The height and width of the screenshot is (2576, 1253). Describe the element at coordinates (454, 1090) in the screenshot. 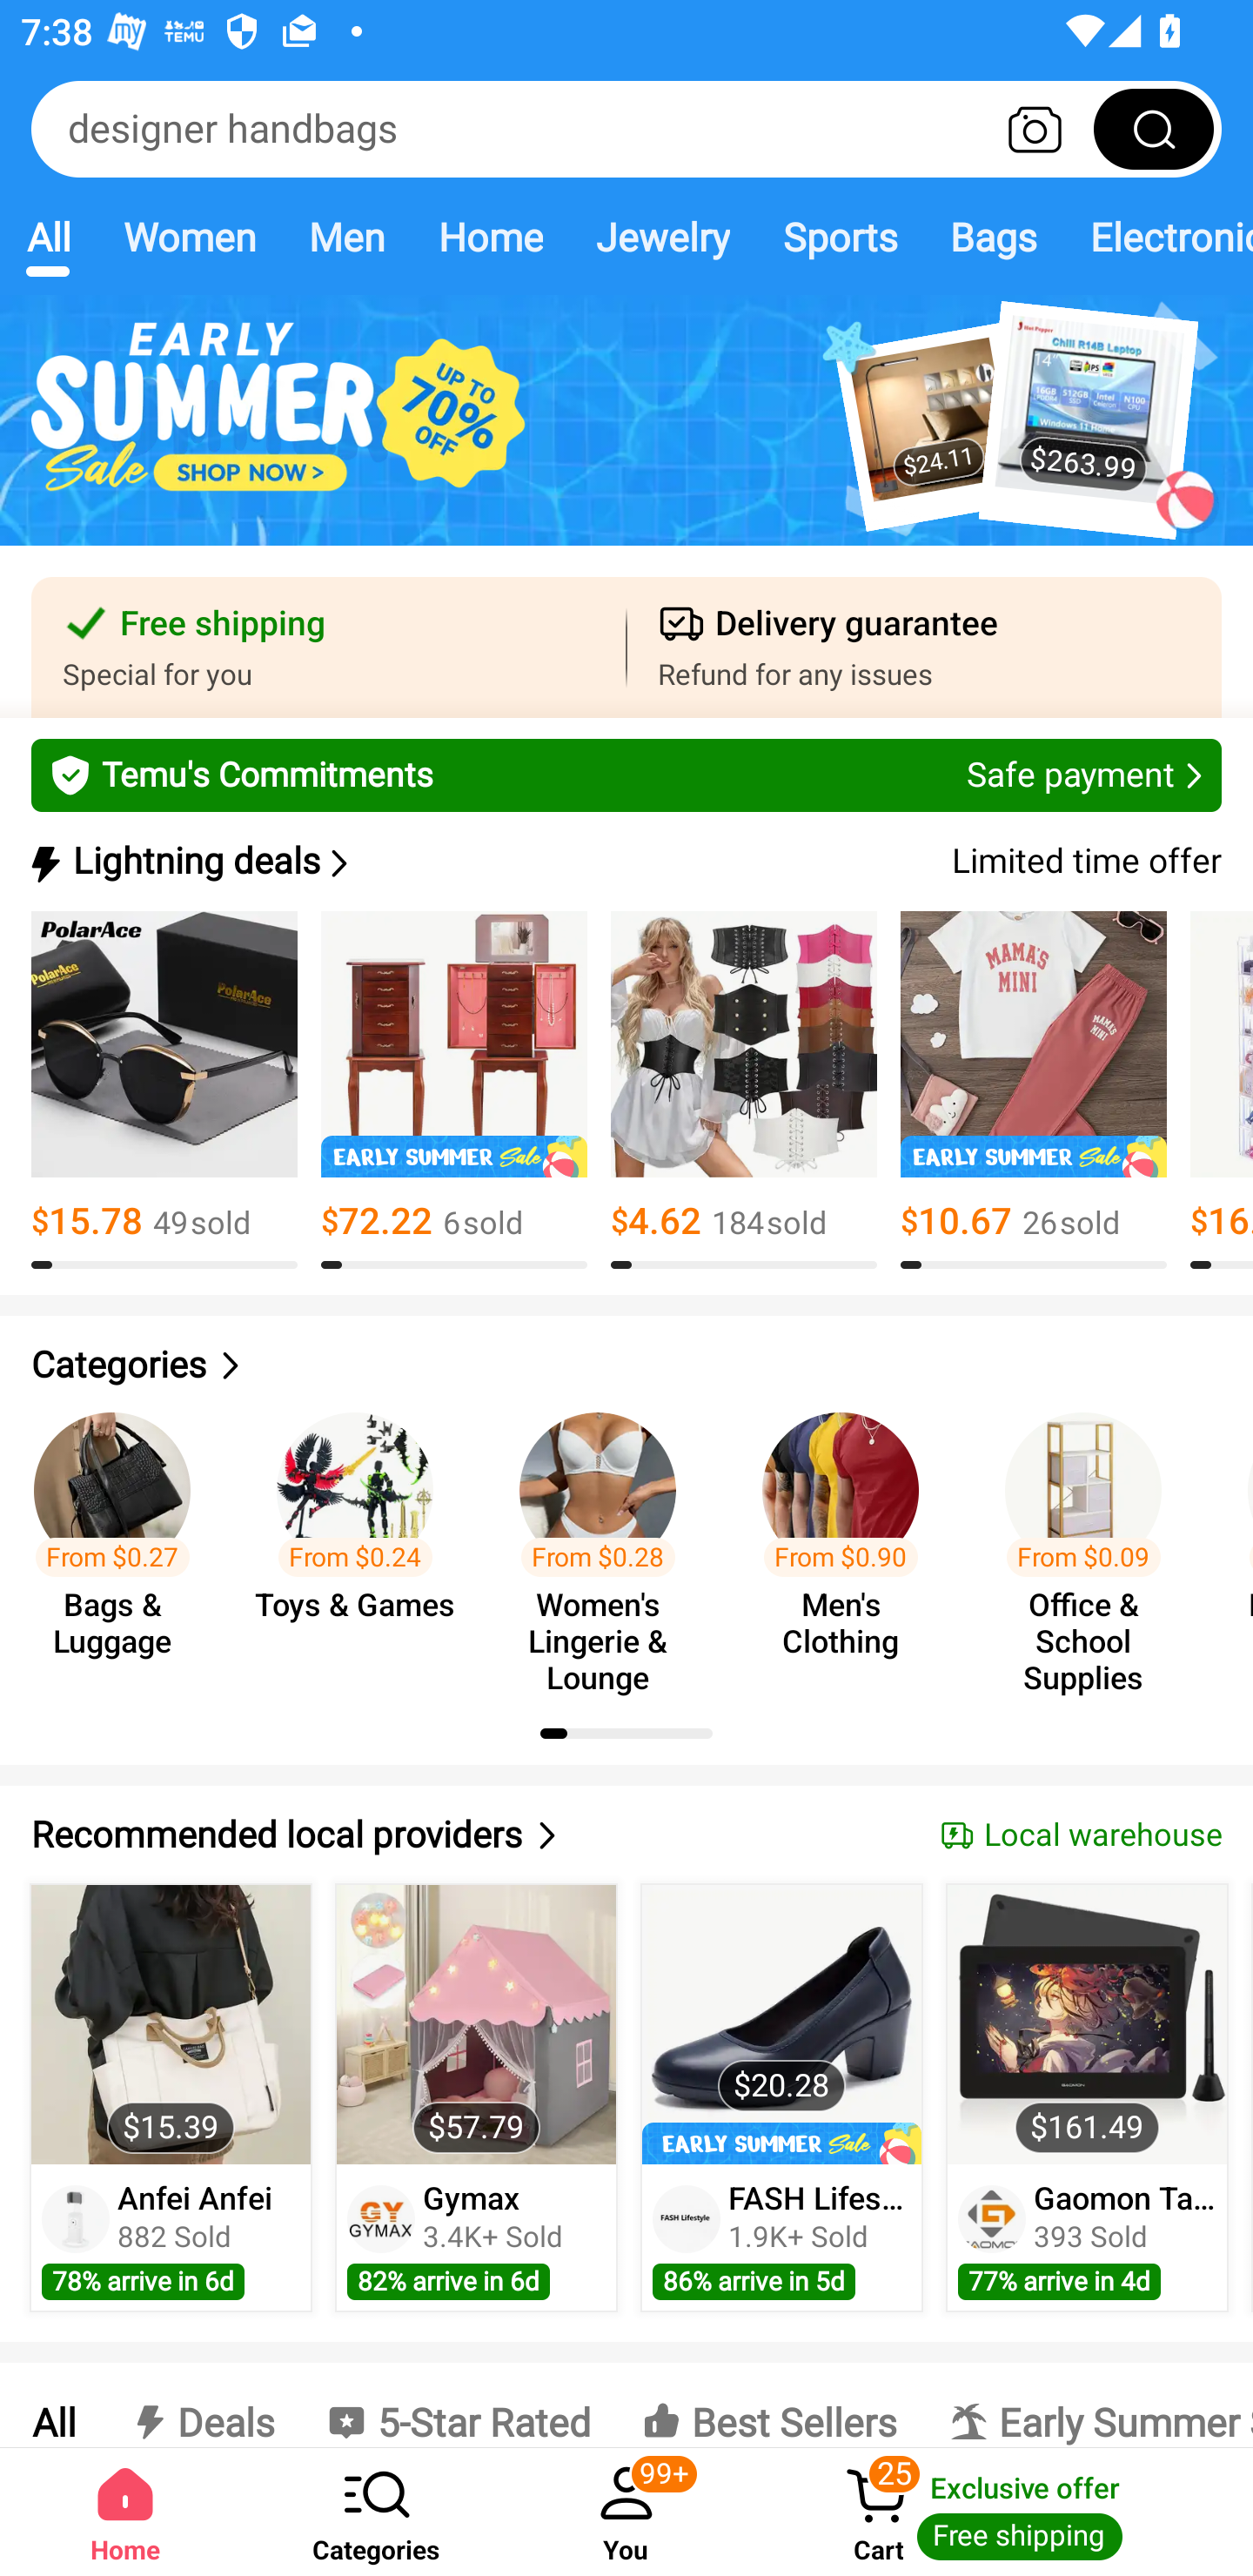

I see `$72.22 6￼sold 8.0` at that location.